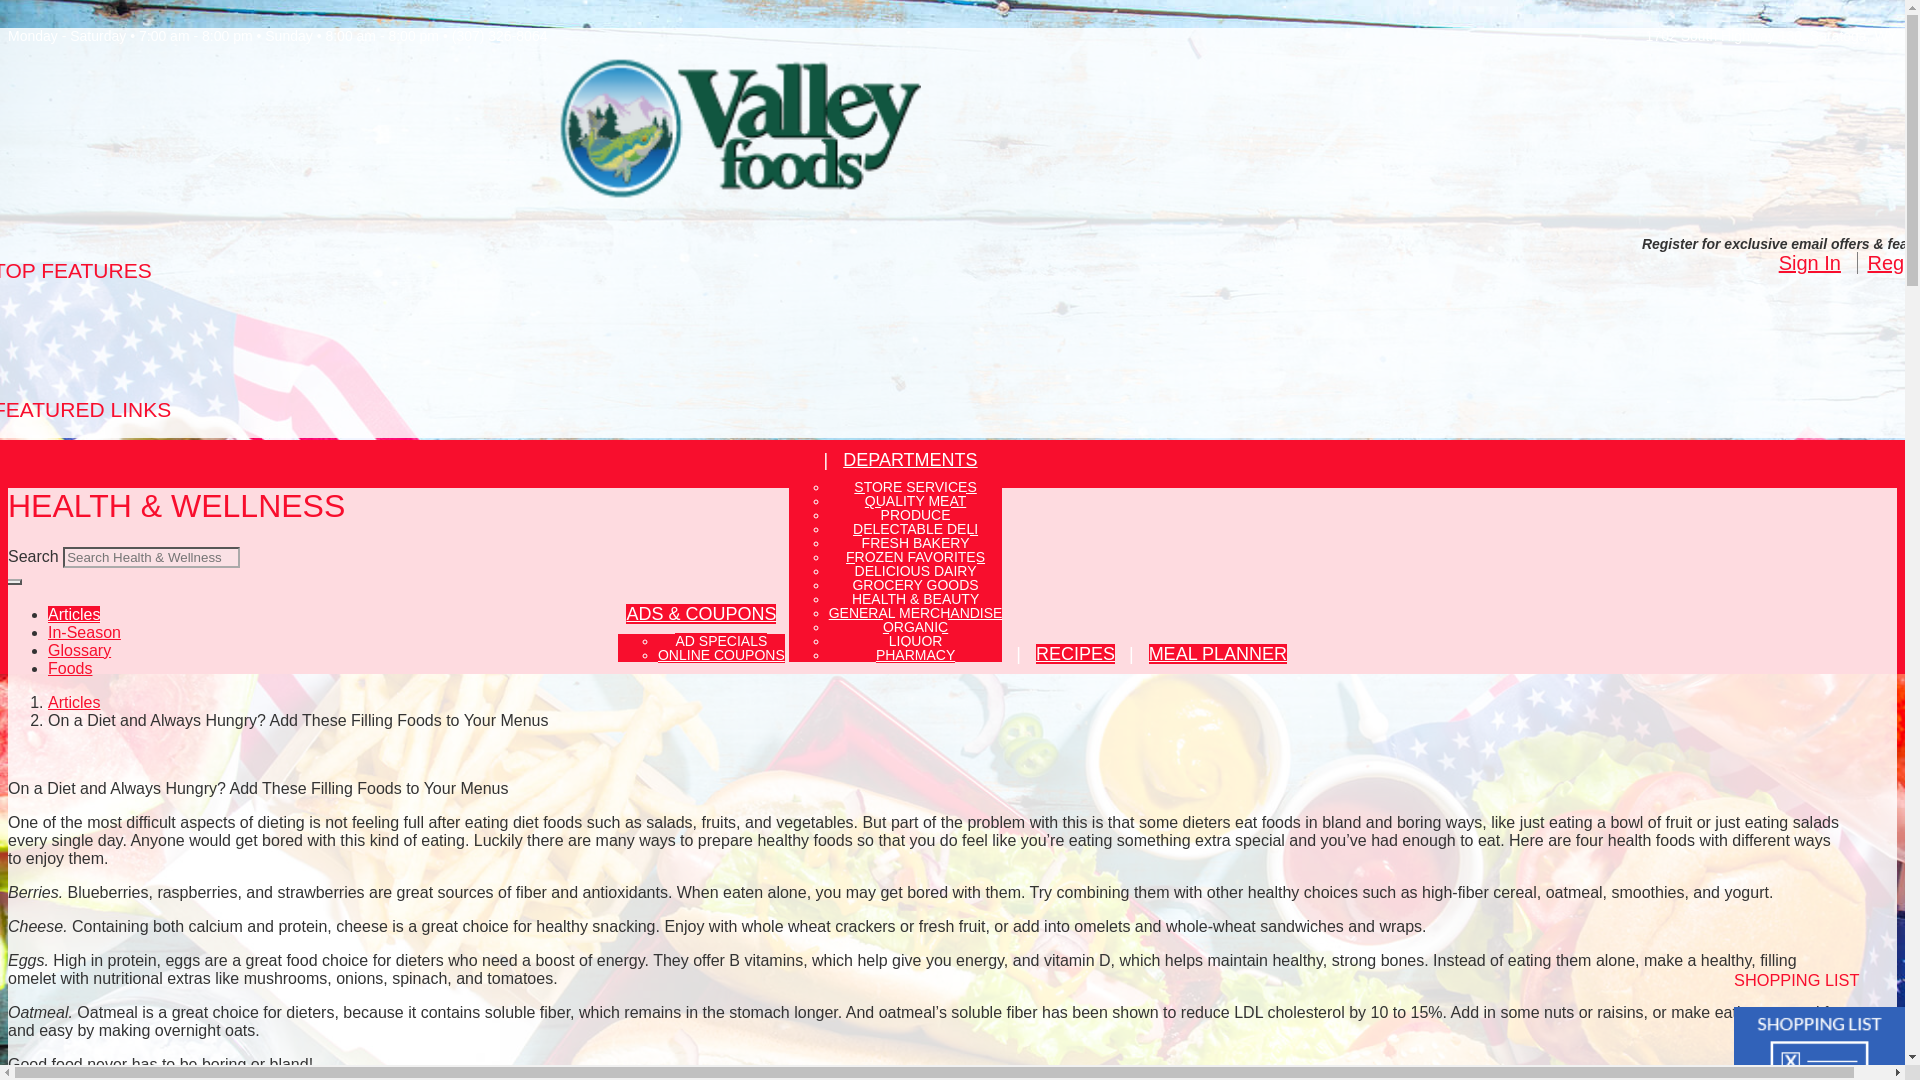 This screenshot has height=1080, width=1920. Describe the element at coordinates (914, 486) in the screenshot. I see `STORE SERVICES` at that location.